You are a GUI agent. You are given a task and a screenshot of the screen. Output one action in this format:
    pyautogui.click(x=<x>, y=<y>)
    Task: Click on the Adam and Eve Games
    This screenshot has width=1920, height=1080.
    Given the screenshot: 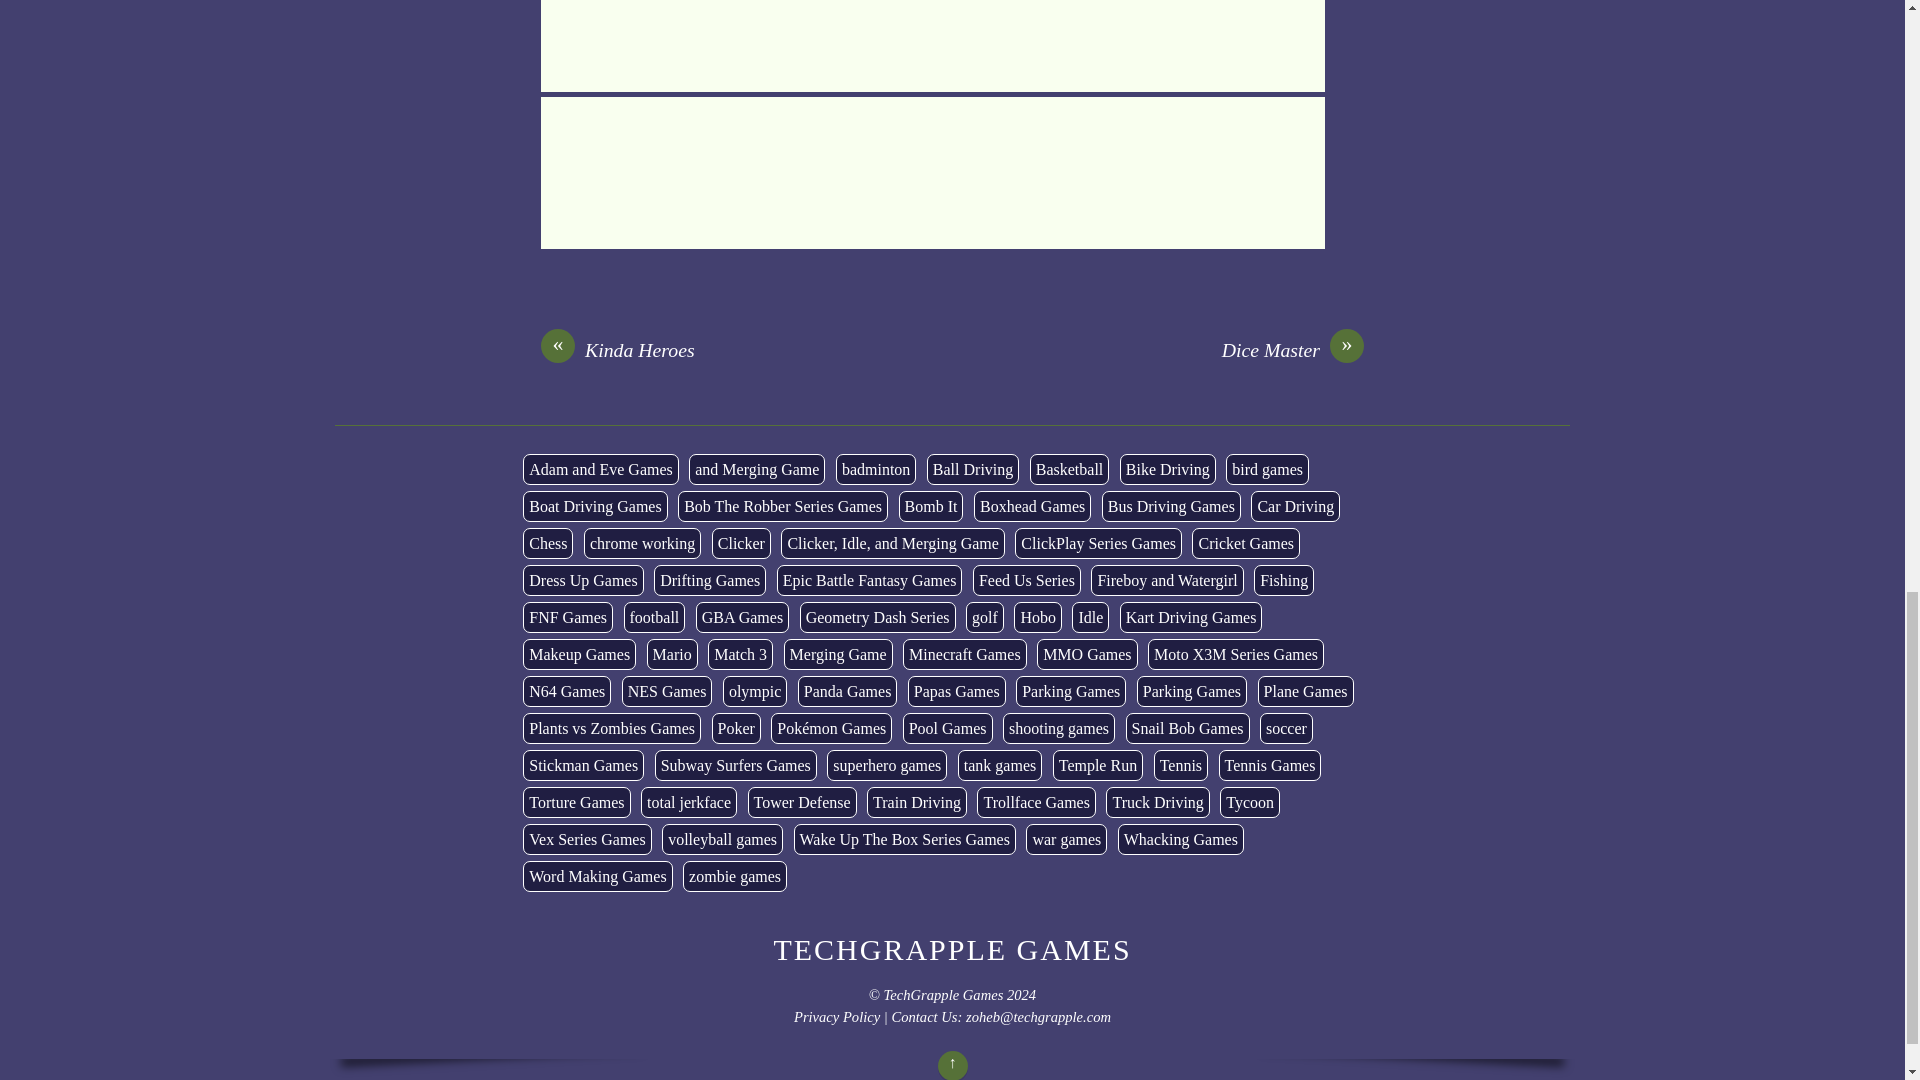 What is the action you would take?
    pyautogui.click(x=600, y=468)
    